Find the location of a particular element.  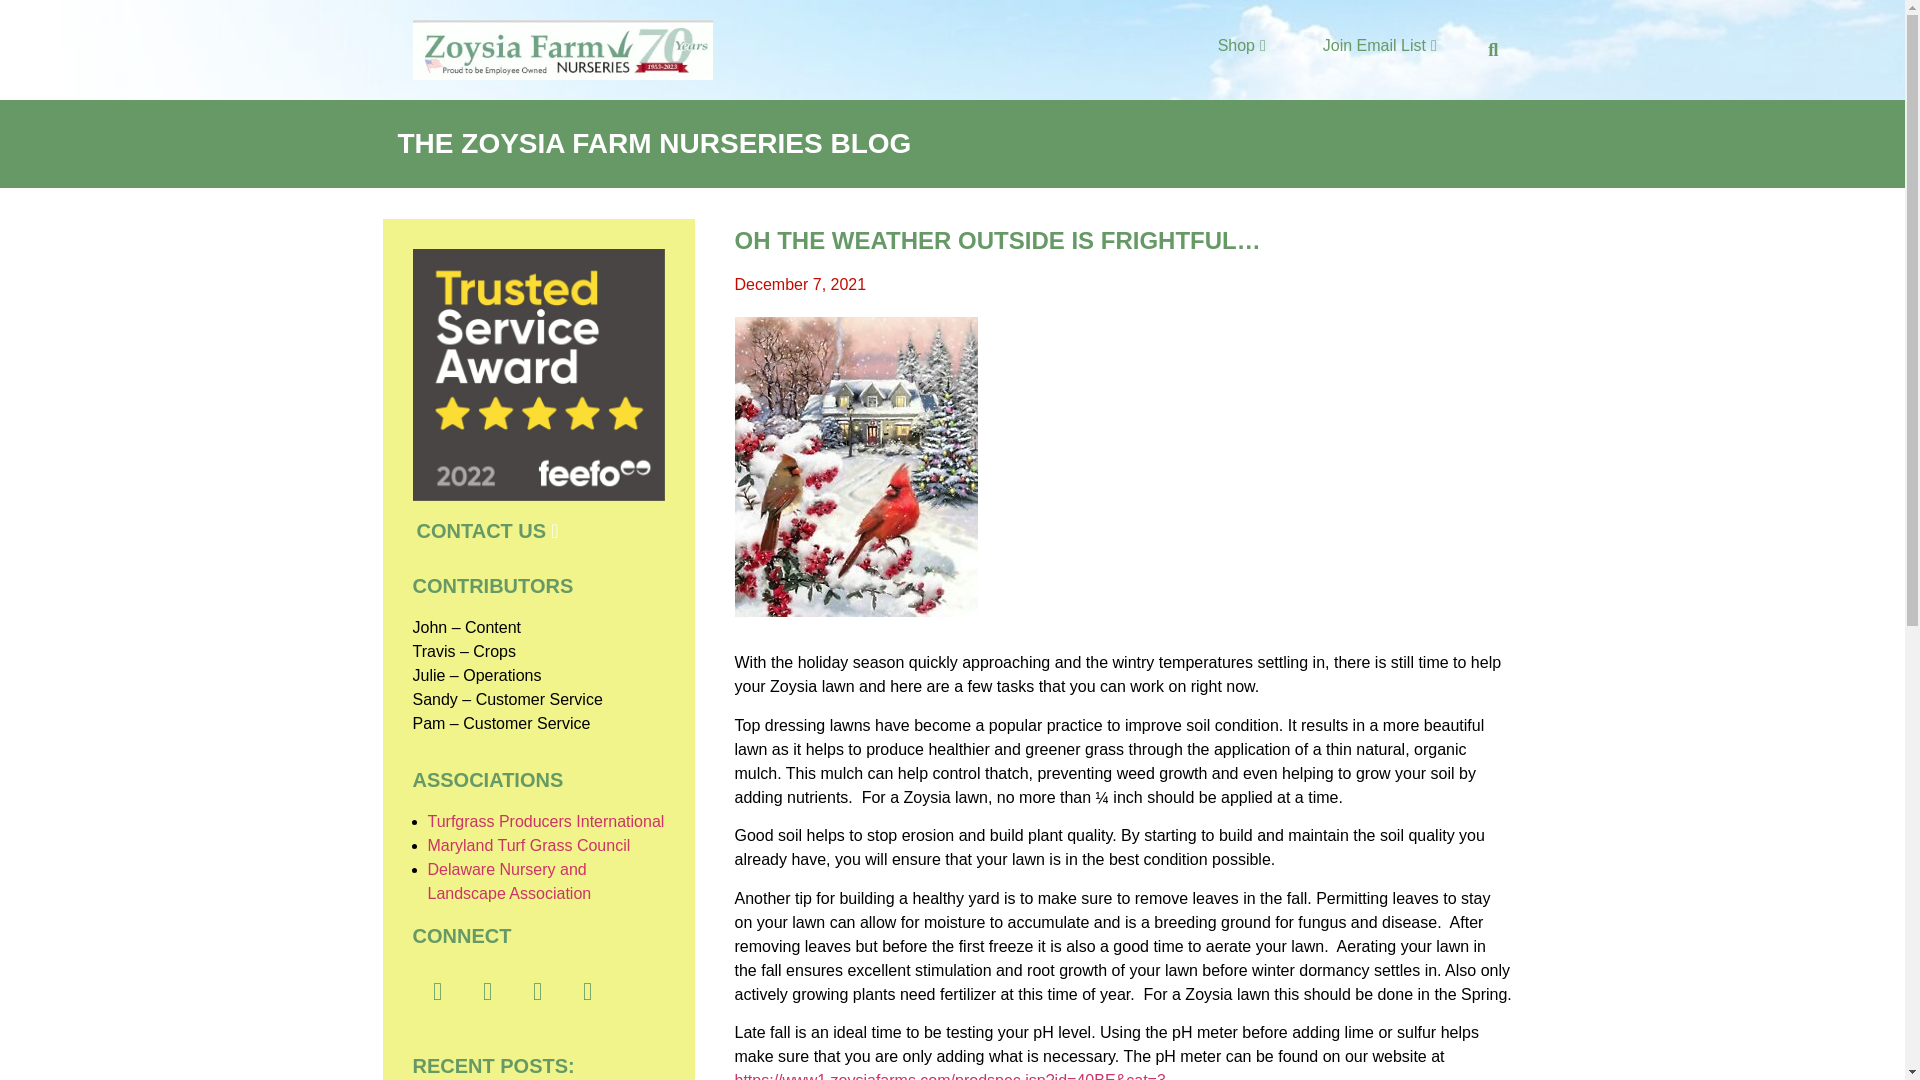

Maryland Turf Grass Council is located at coordinates (530, 846).